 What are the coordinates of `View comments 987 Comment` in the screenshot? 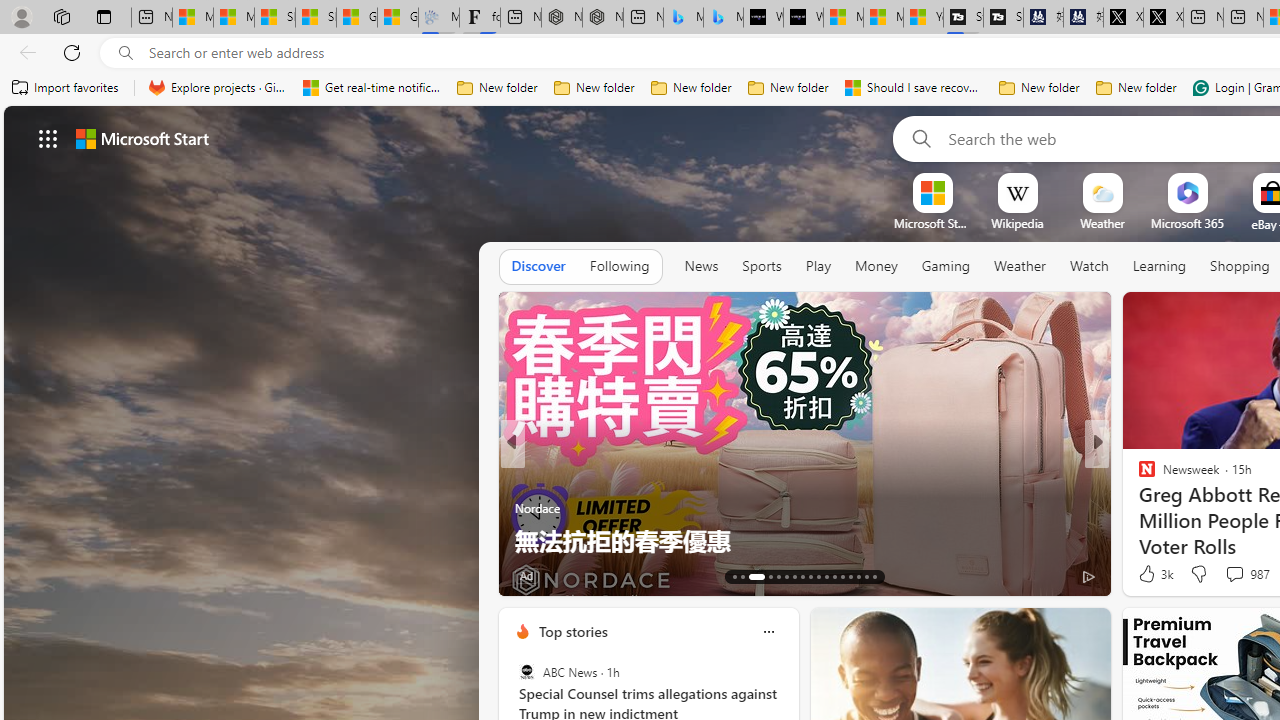 It's located at (1246, 574).